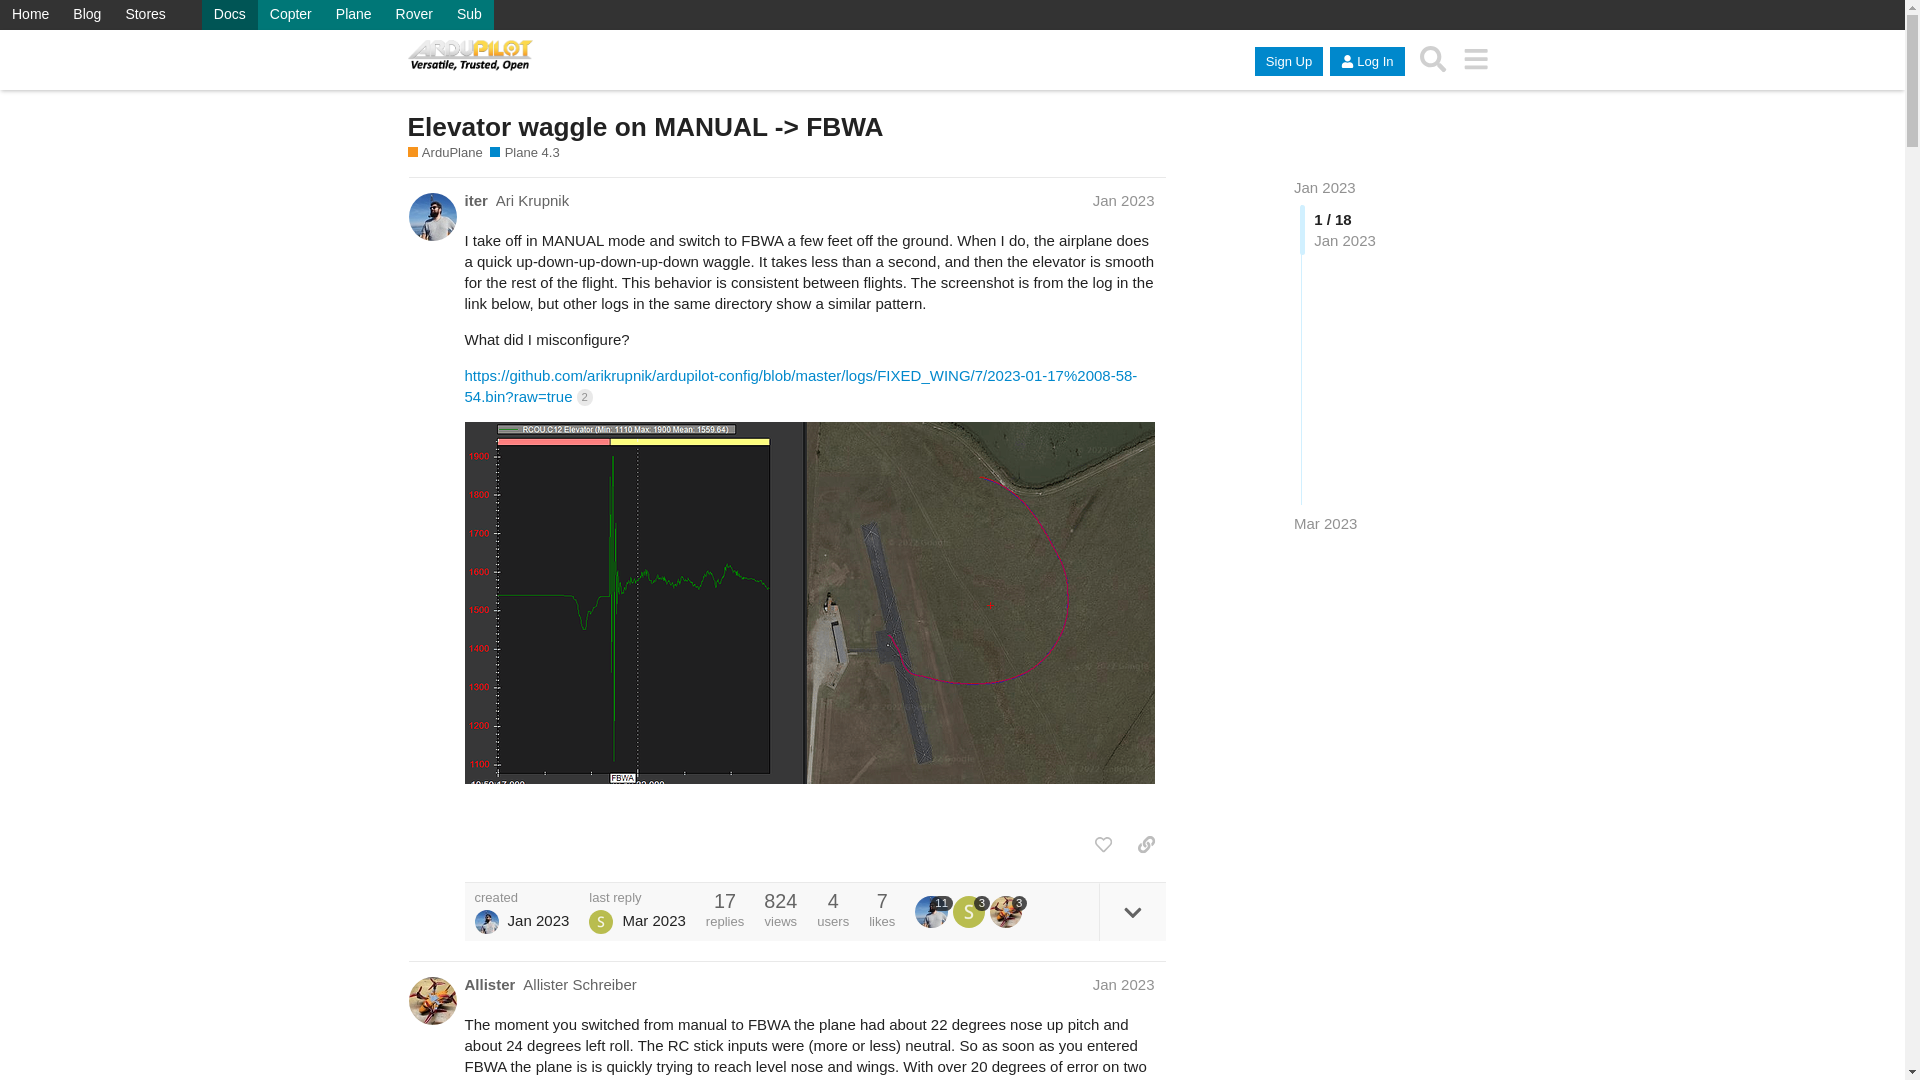  I want to click on Ari Krupnik, so click(532, 200).